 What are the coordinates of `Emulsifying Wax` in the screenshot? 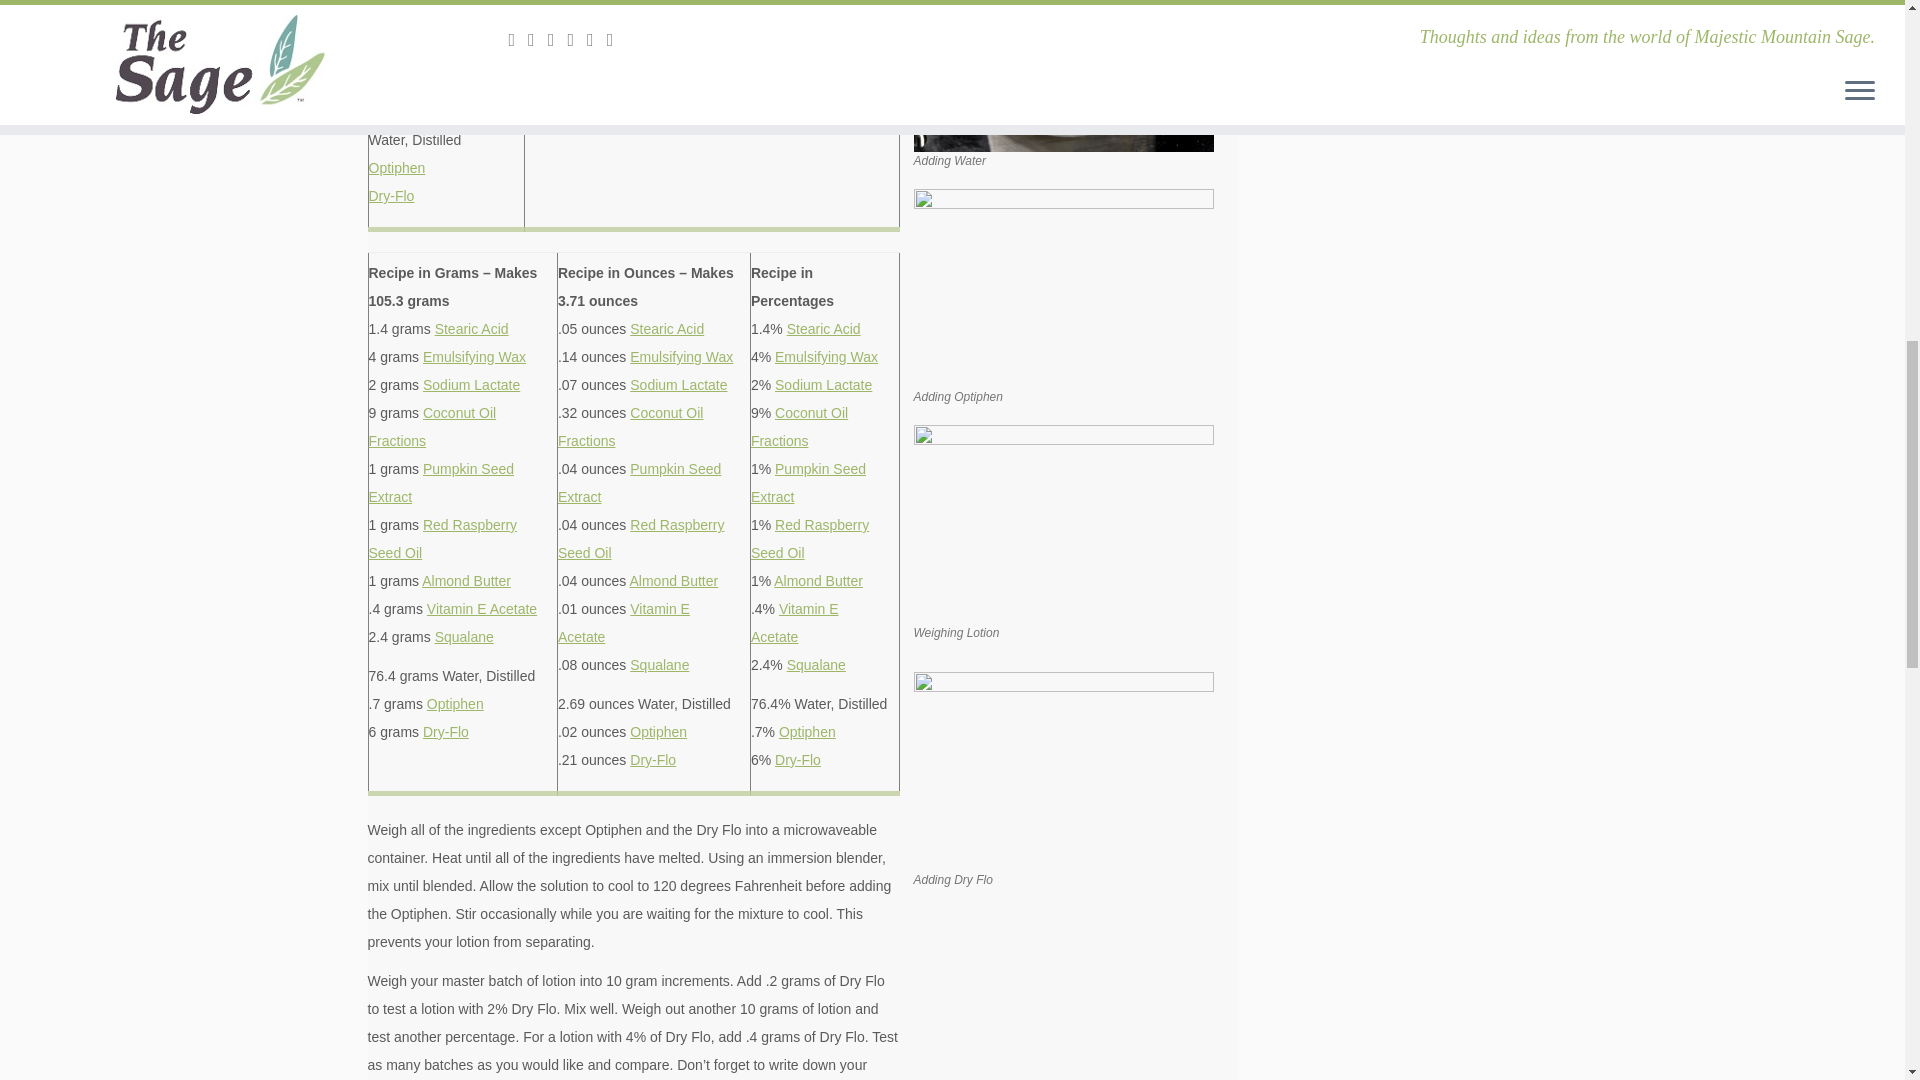 It's located at (474, 356).